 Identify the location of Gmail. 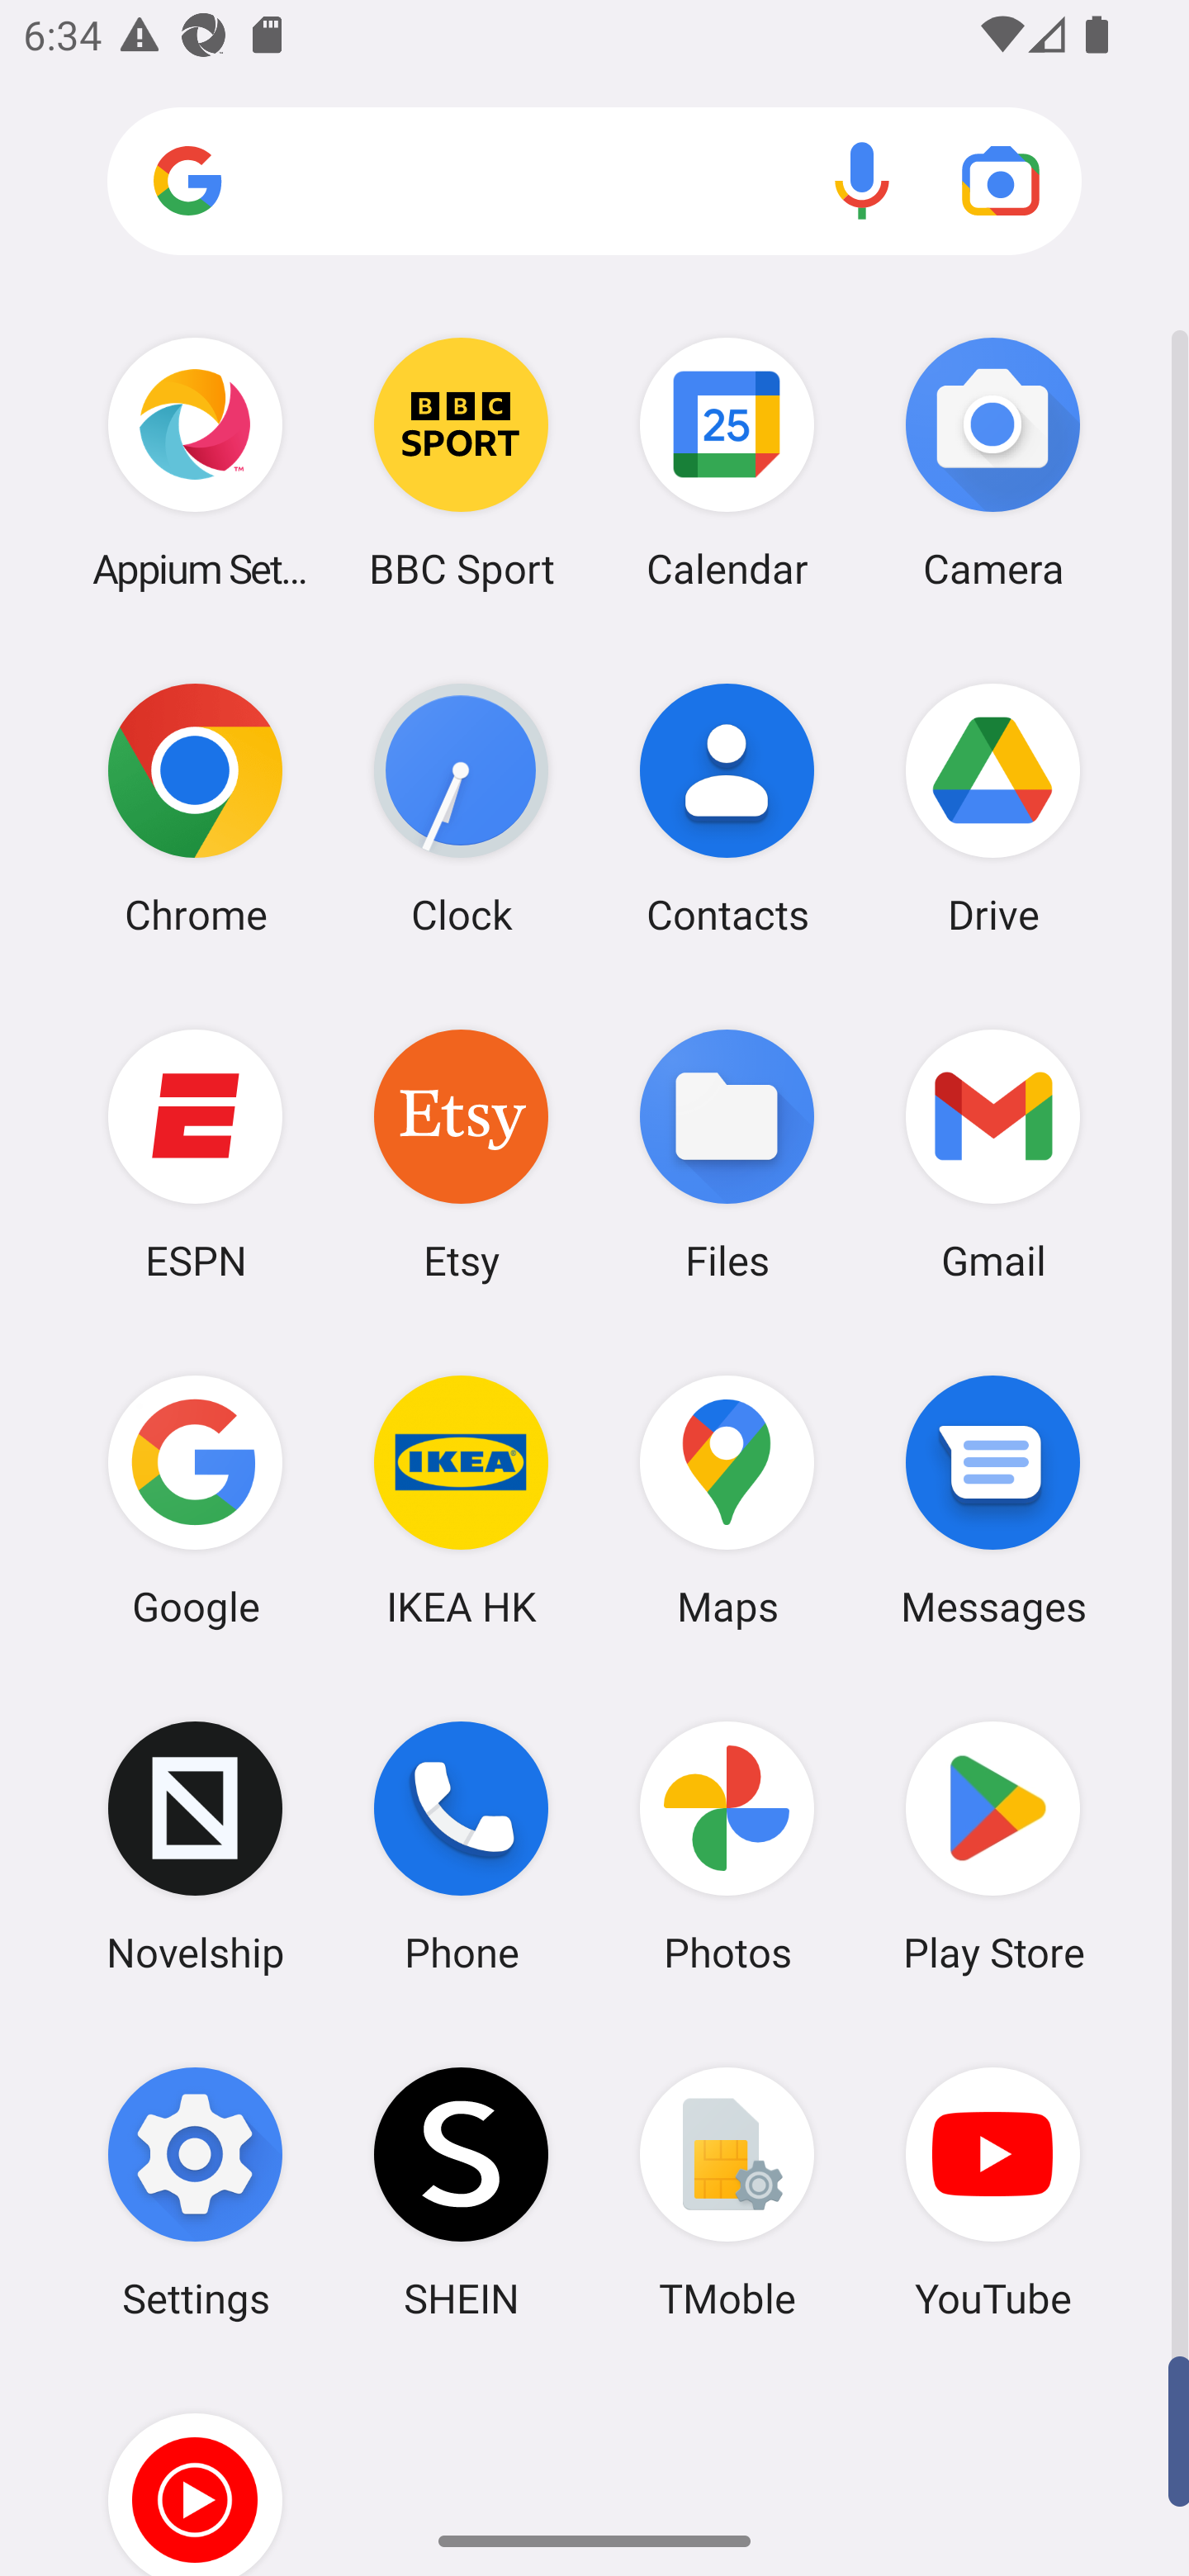
(992, 1153).